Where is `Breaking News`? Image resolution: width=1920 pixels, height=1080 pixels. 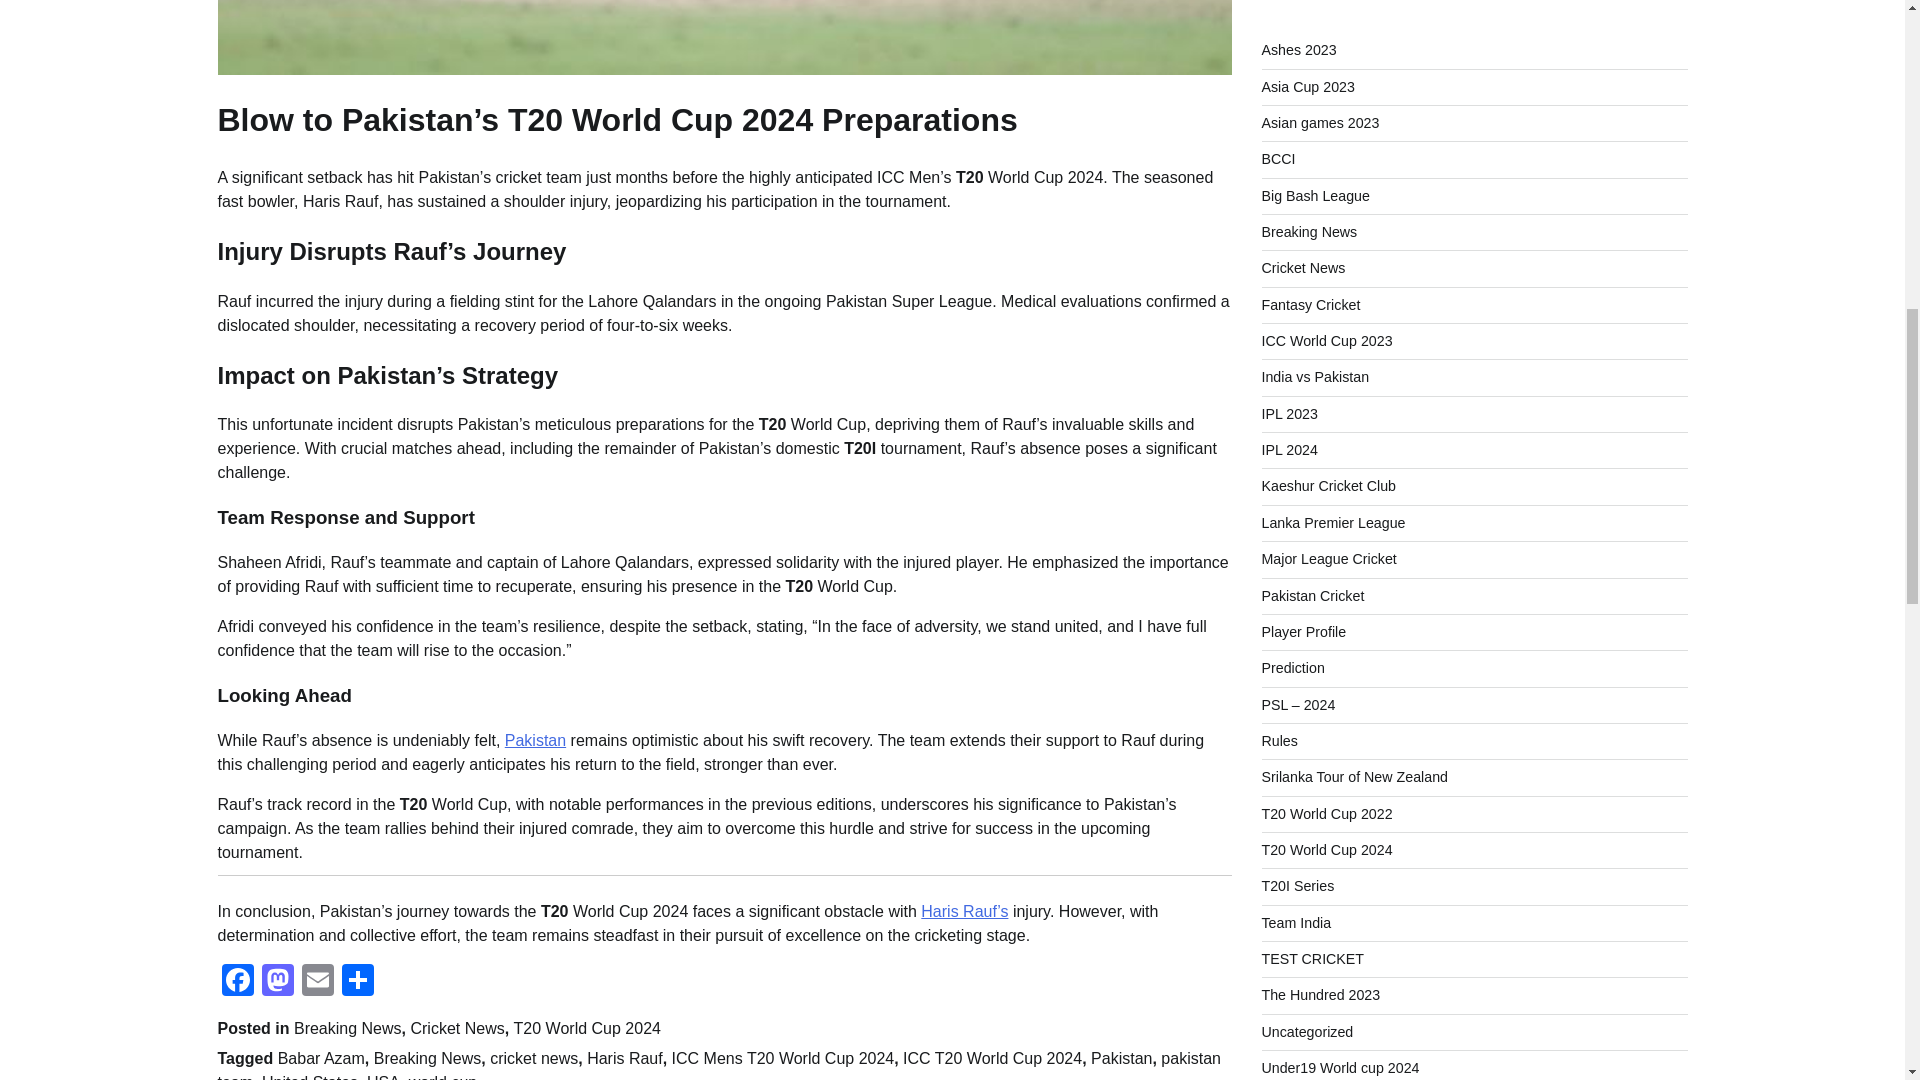
Breaking News is located at coordinates (428, 1058).